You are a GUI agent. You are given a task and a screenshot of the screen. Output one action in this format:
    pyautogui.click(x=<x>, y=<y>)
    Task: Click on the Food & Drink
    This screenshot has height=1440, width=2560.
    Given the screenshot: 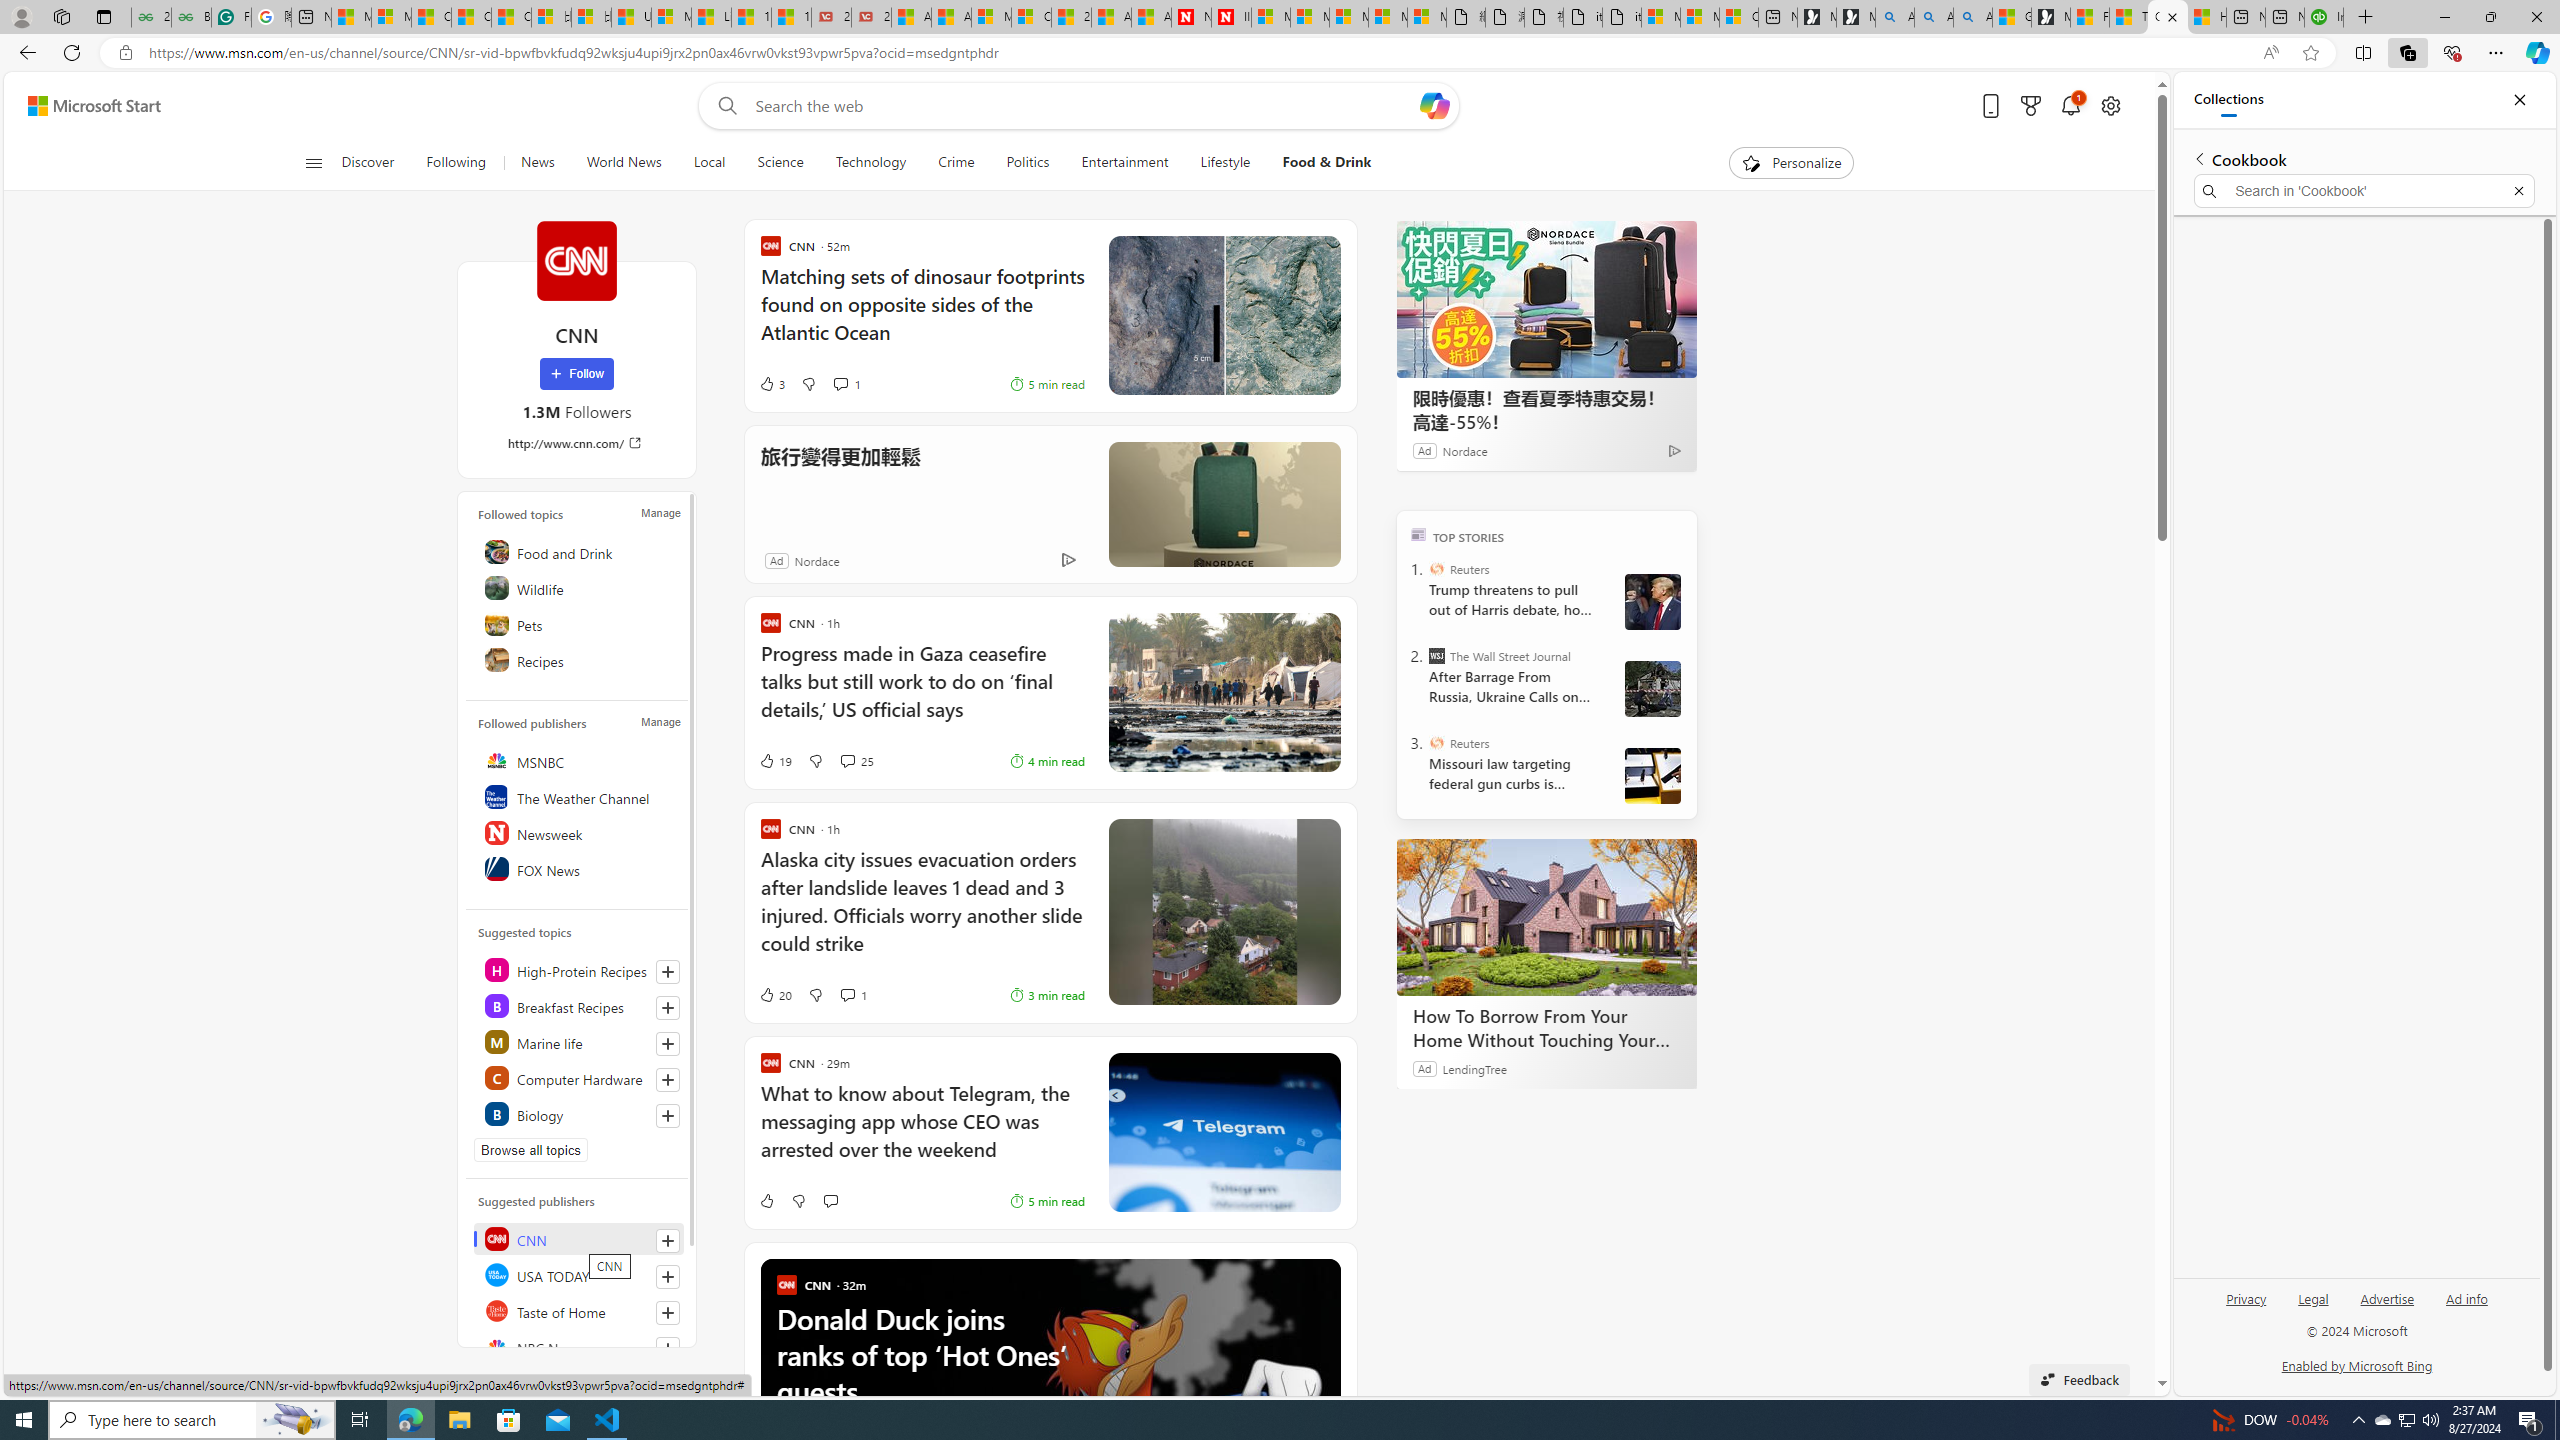 What is the action you would take?
    pyautogui.click(x=1320, y=163)
    